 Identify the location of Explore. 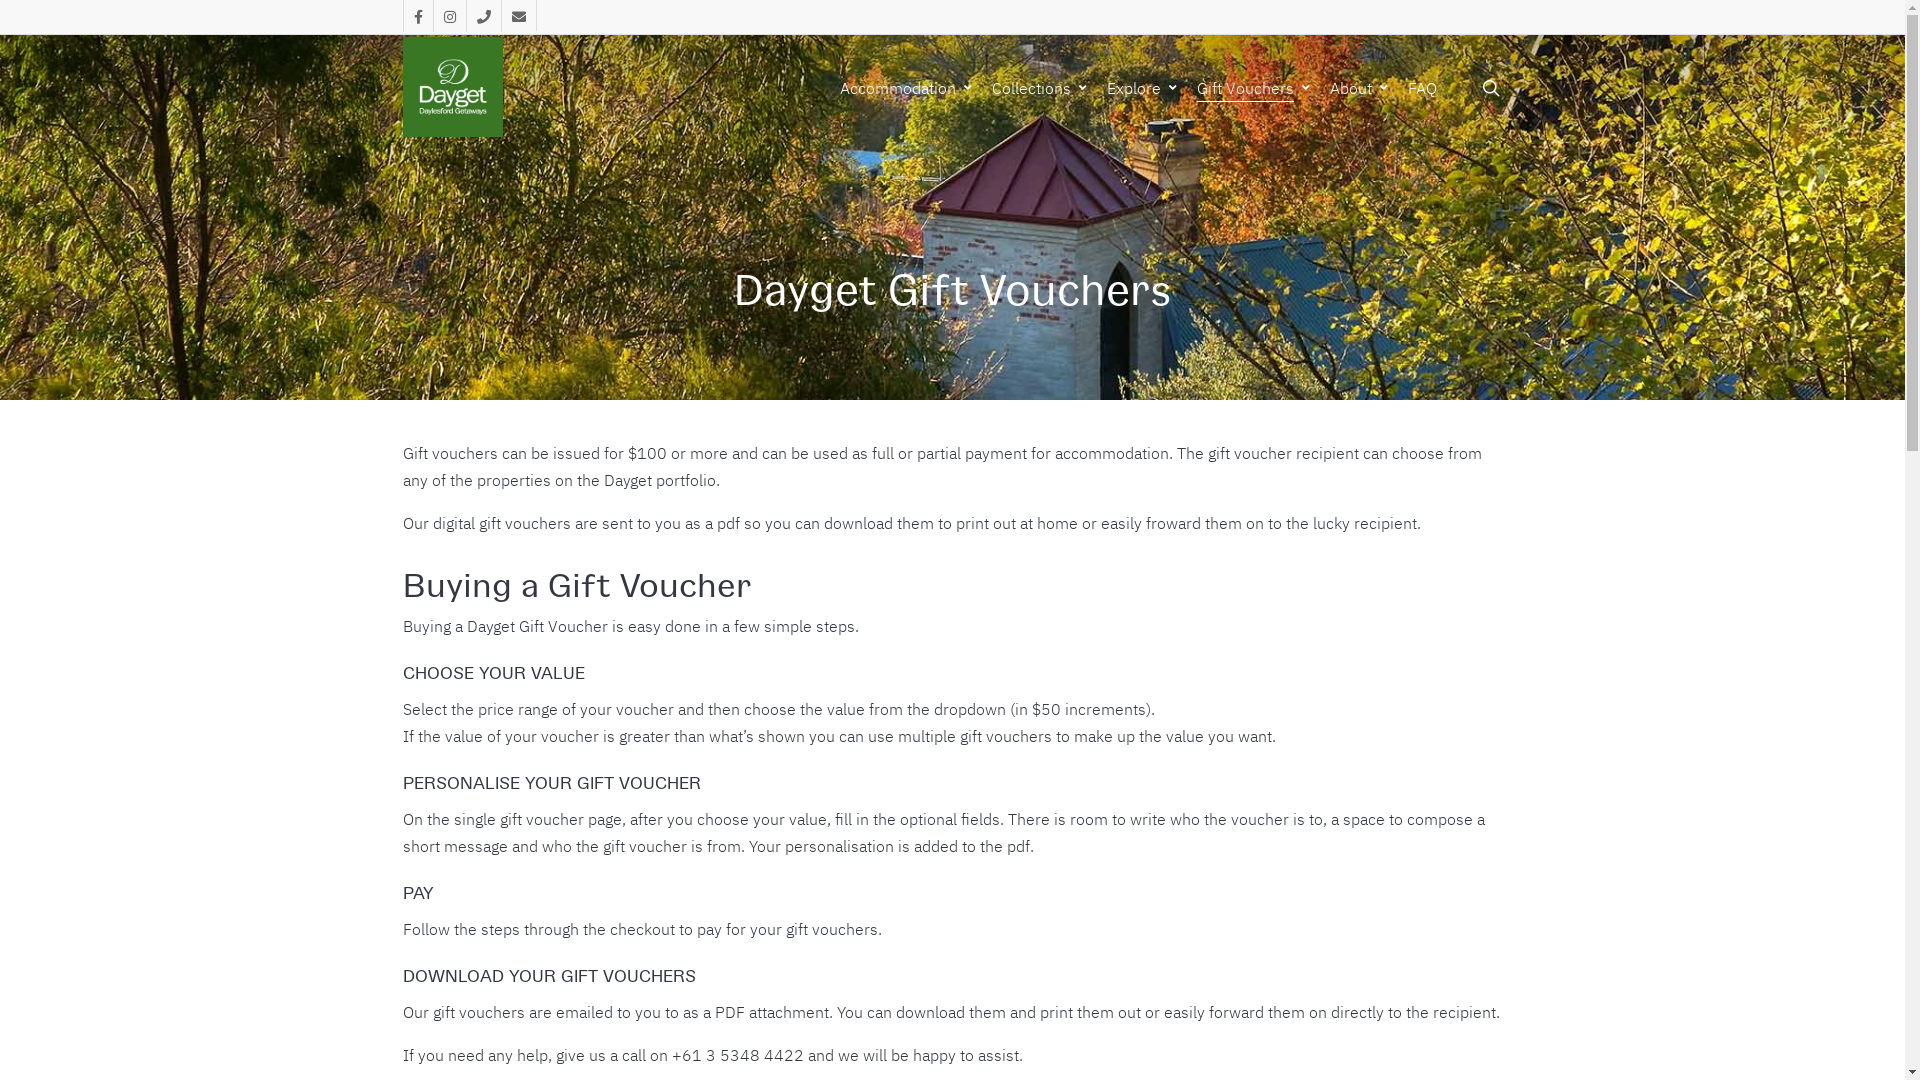
(1143, 88).